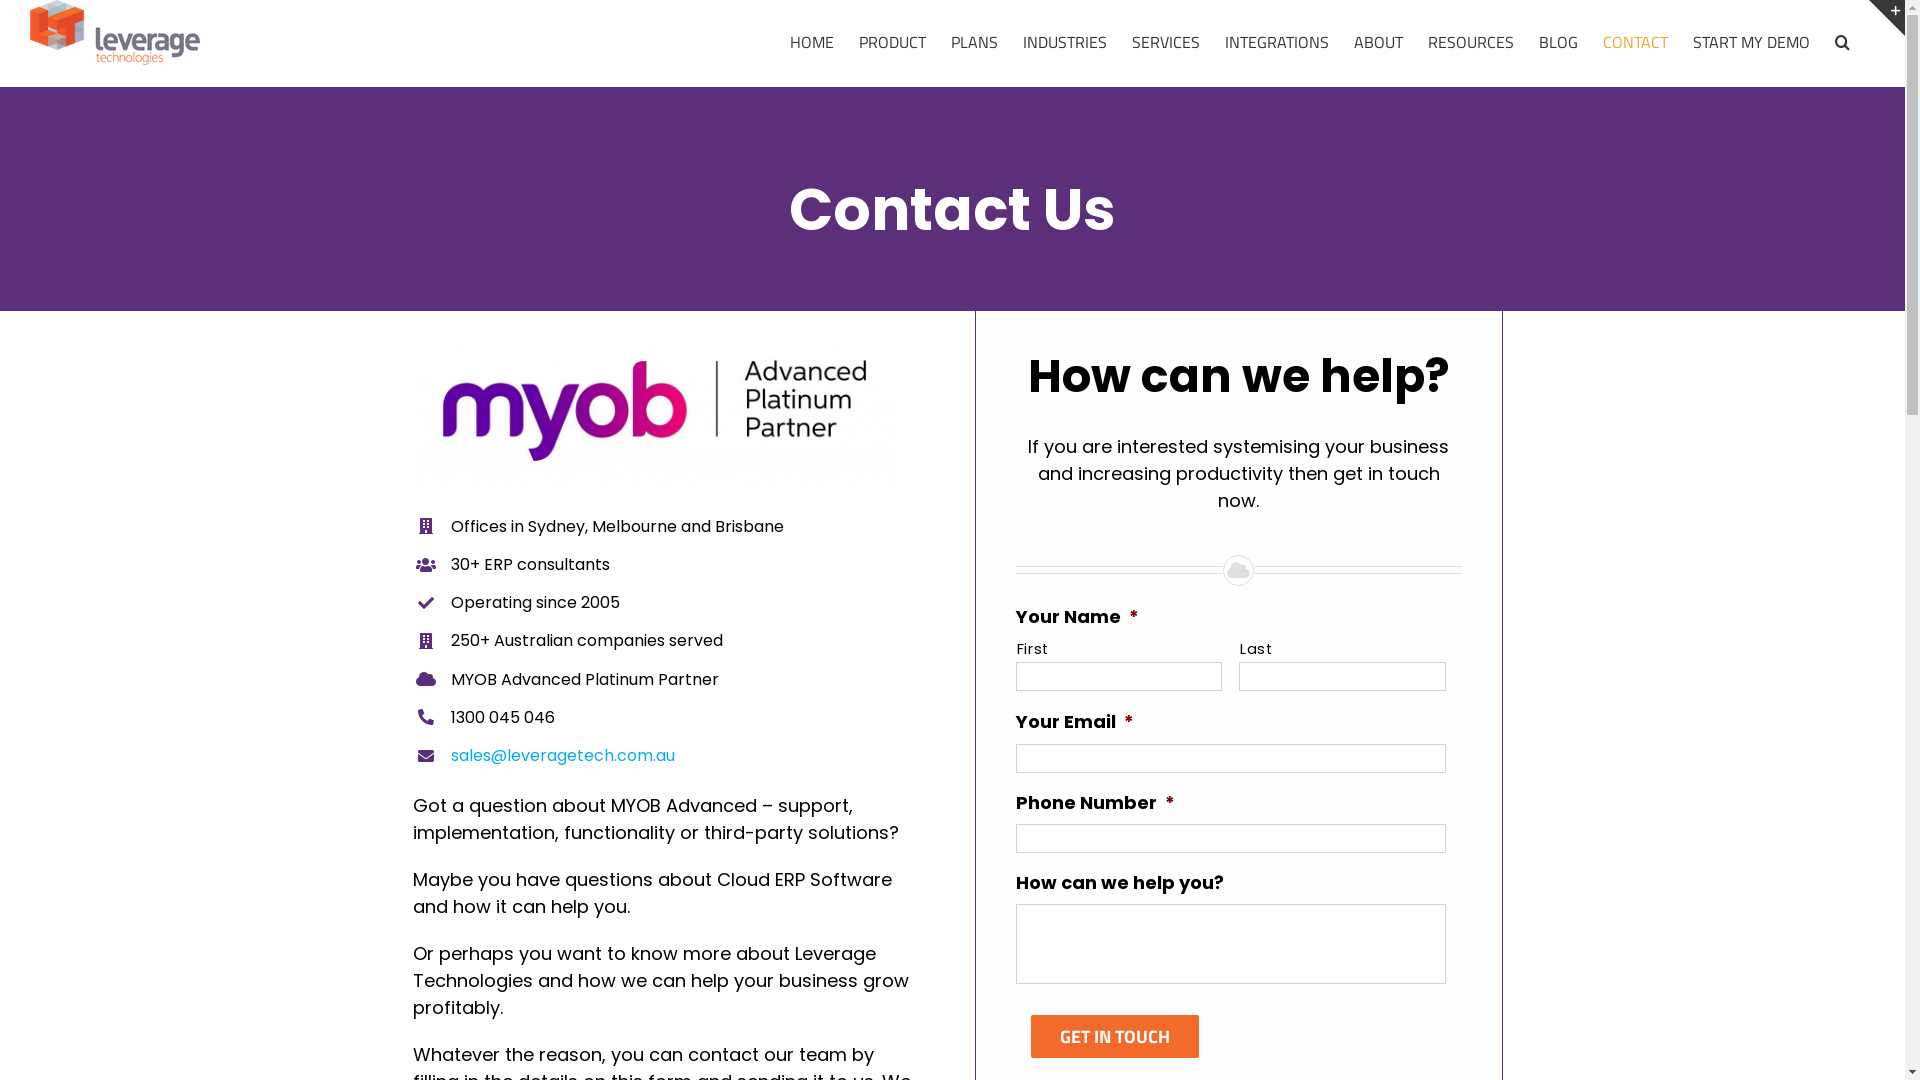 The width and height of the screenshot is (1920, 1080). What do you see at coordinates (812, 42) in the screenshot?
I see `HOME` at bounding box center [812, 42].